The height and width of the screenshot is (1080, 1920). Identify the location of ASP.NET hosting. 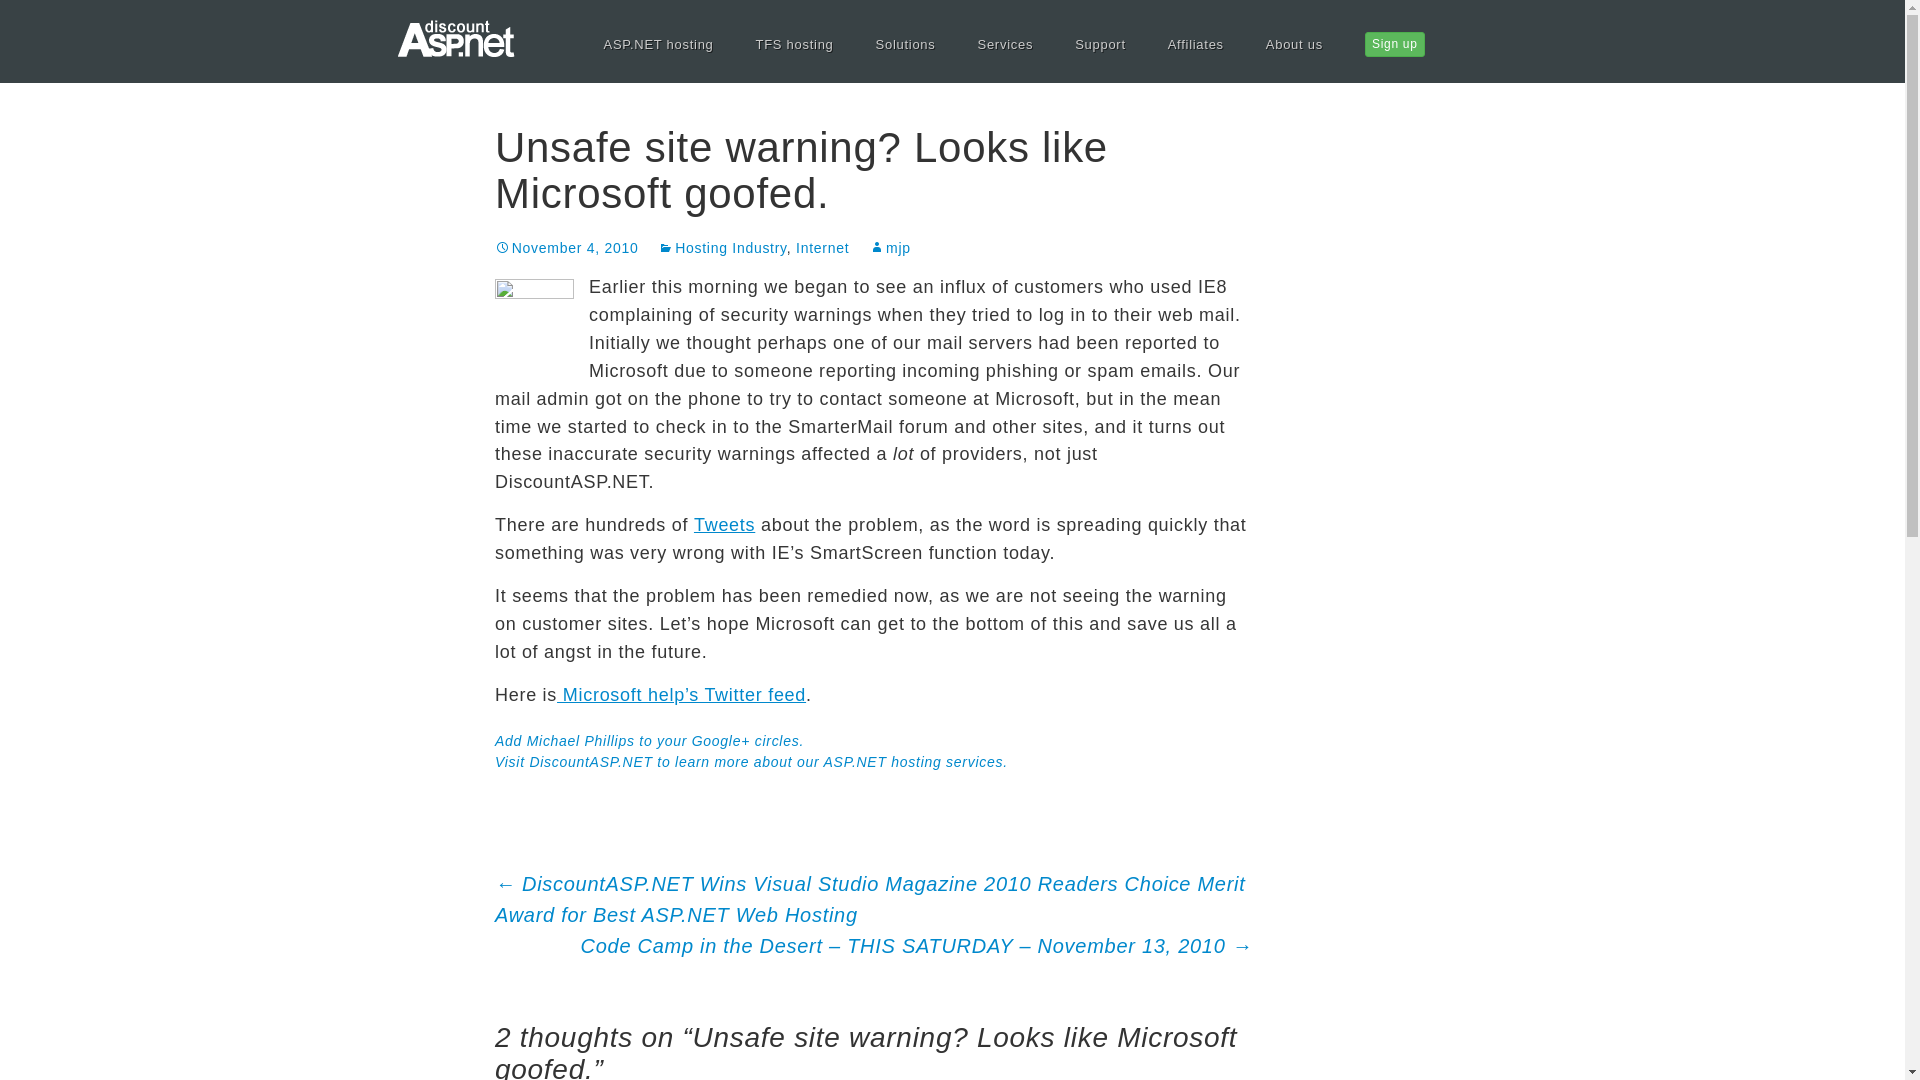
(658, 44).